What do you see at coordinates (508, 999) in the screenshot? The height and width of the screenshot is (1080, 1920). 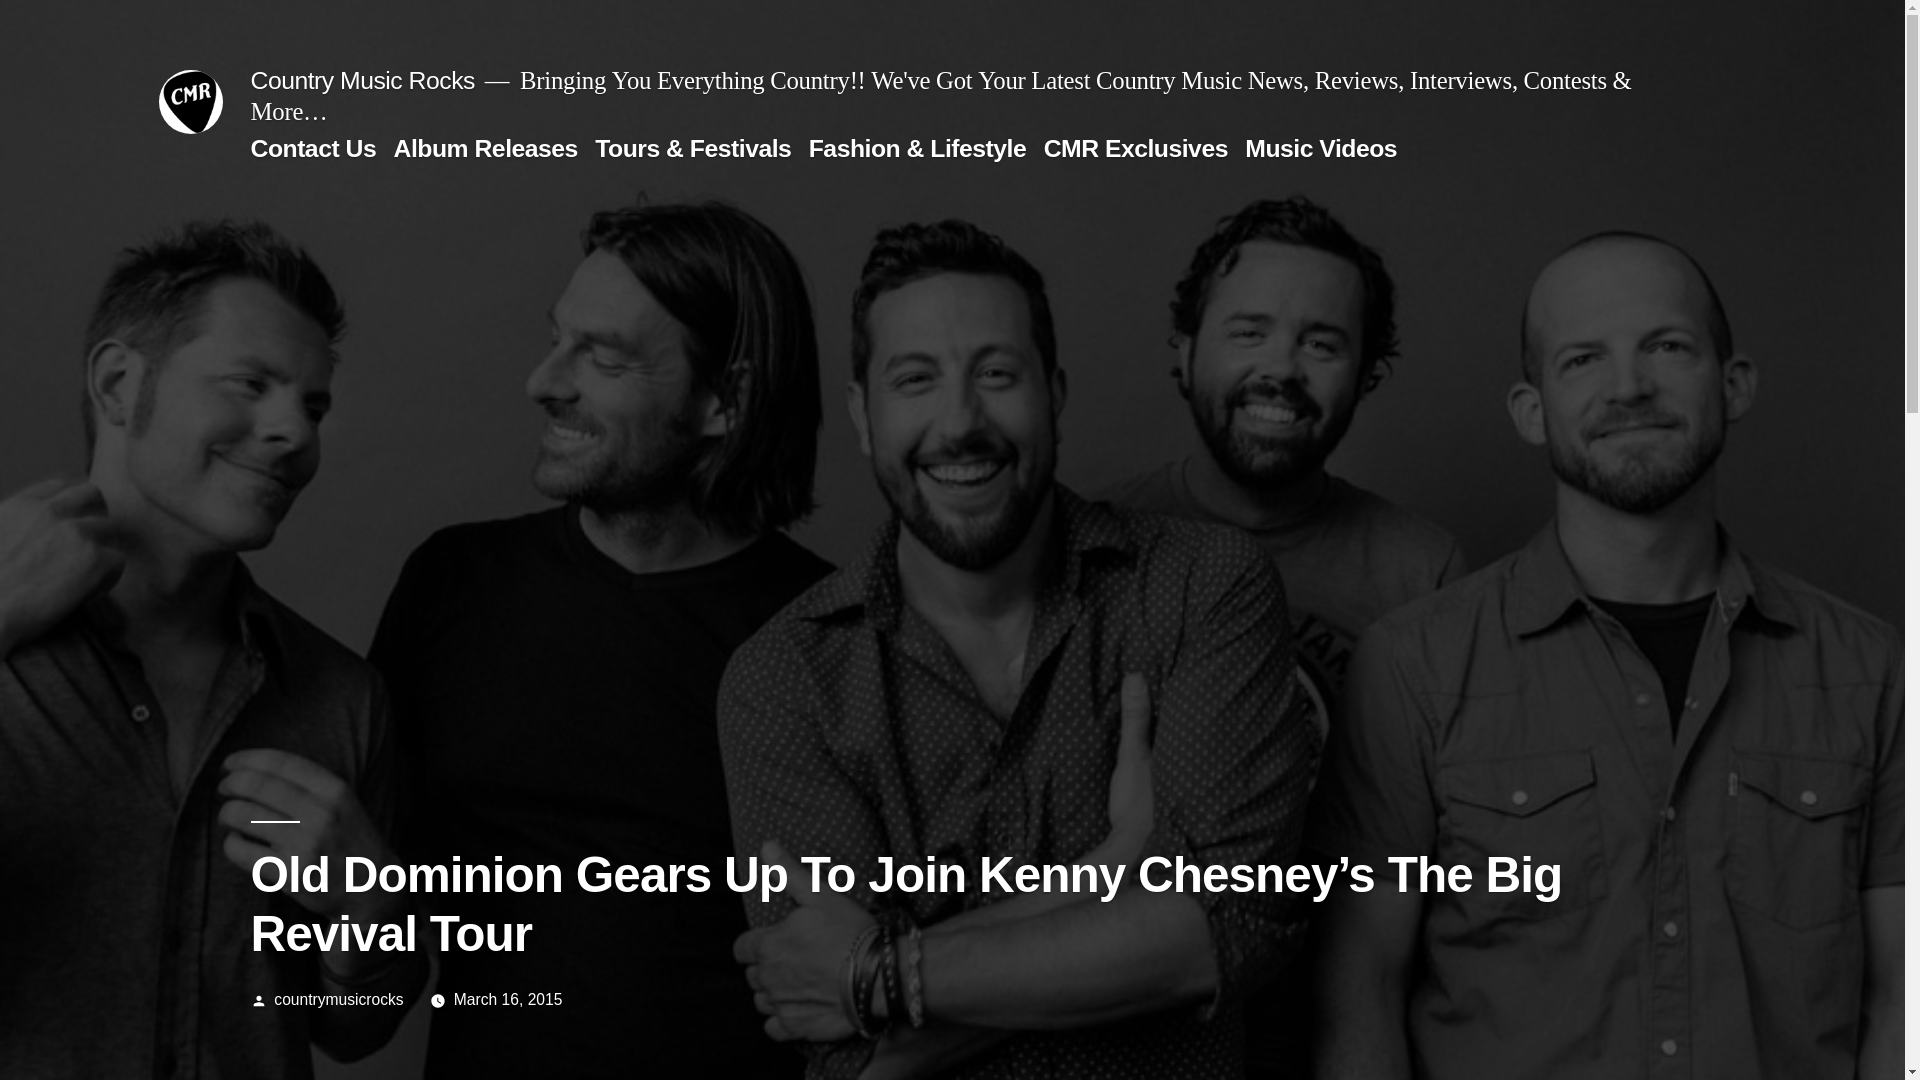 I see `March 16, 2015` at bounding box center [508, 999].